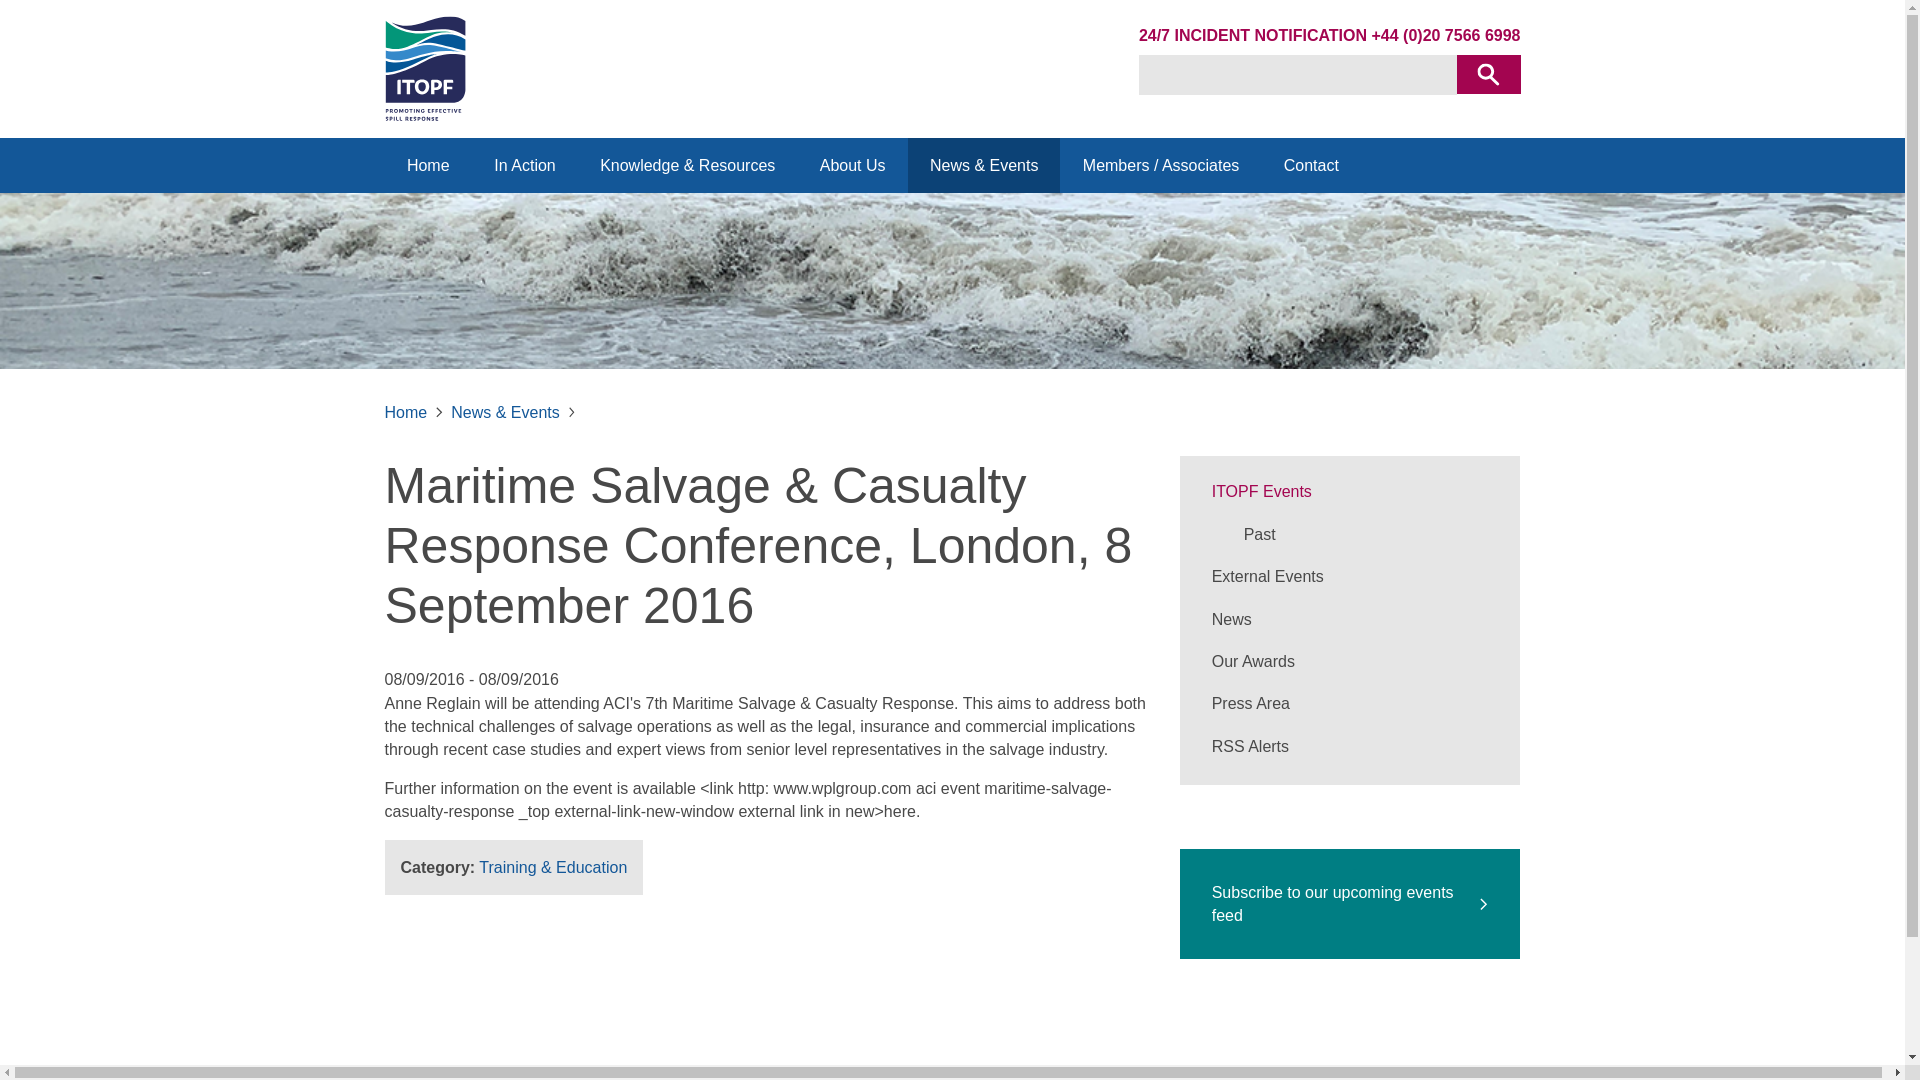 Image resolution: width=1920 pixels, height=1080 pixels. I want to click on About Us, so click(851, 166).